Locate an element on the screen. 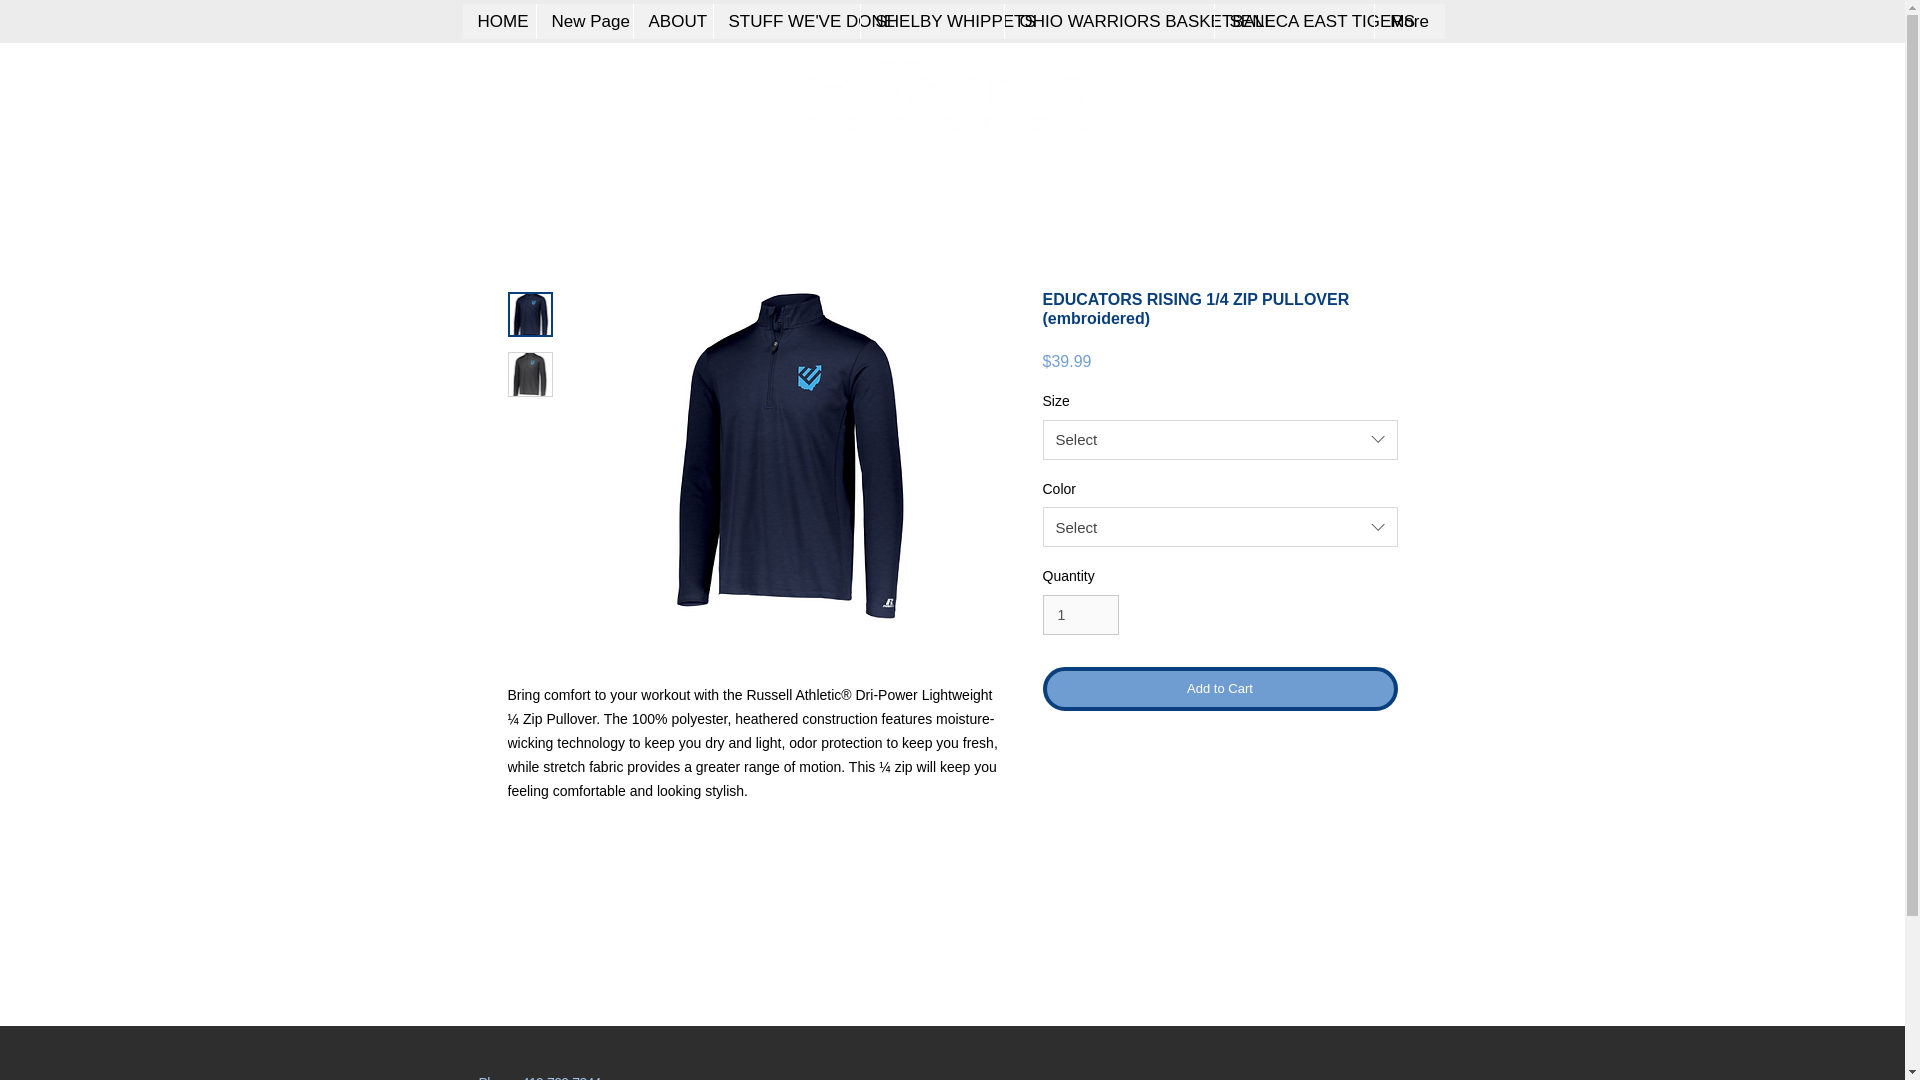 The image size is (1920, 1080). New Page is located at coordinates (584, 21).